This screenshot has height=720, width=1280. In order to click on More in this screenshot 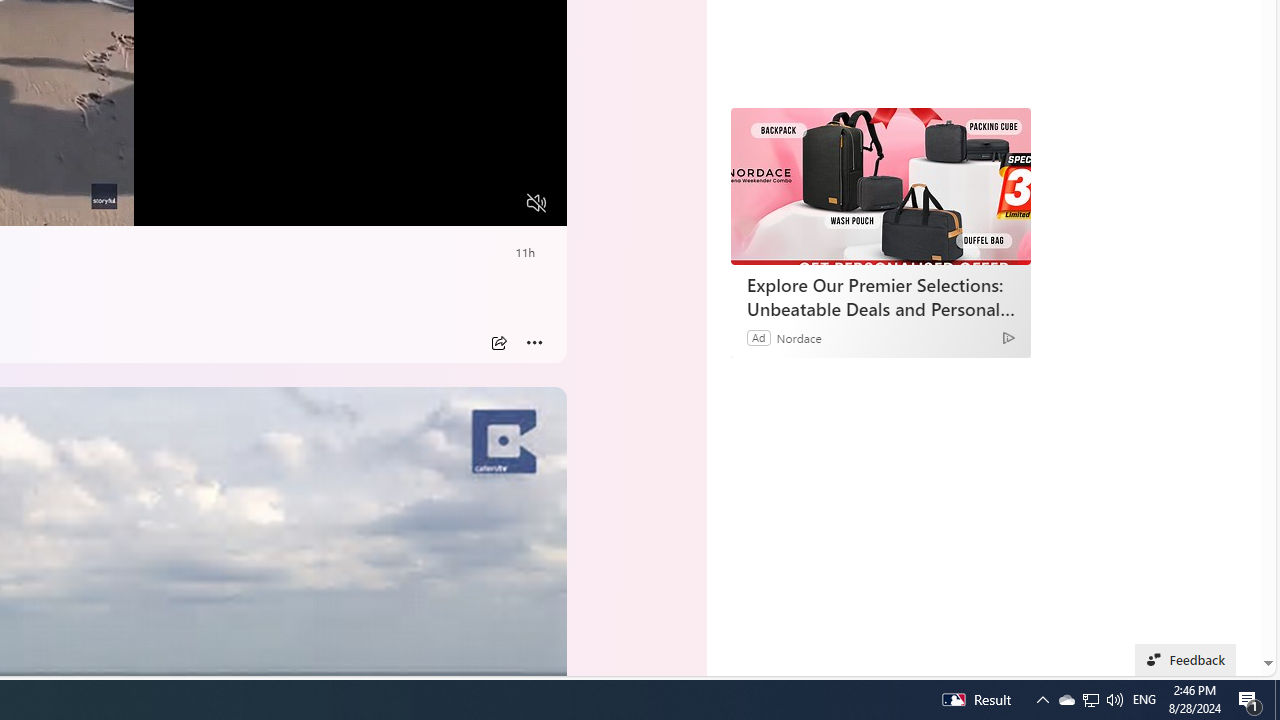, I will do `click(534, 343)`.